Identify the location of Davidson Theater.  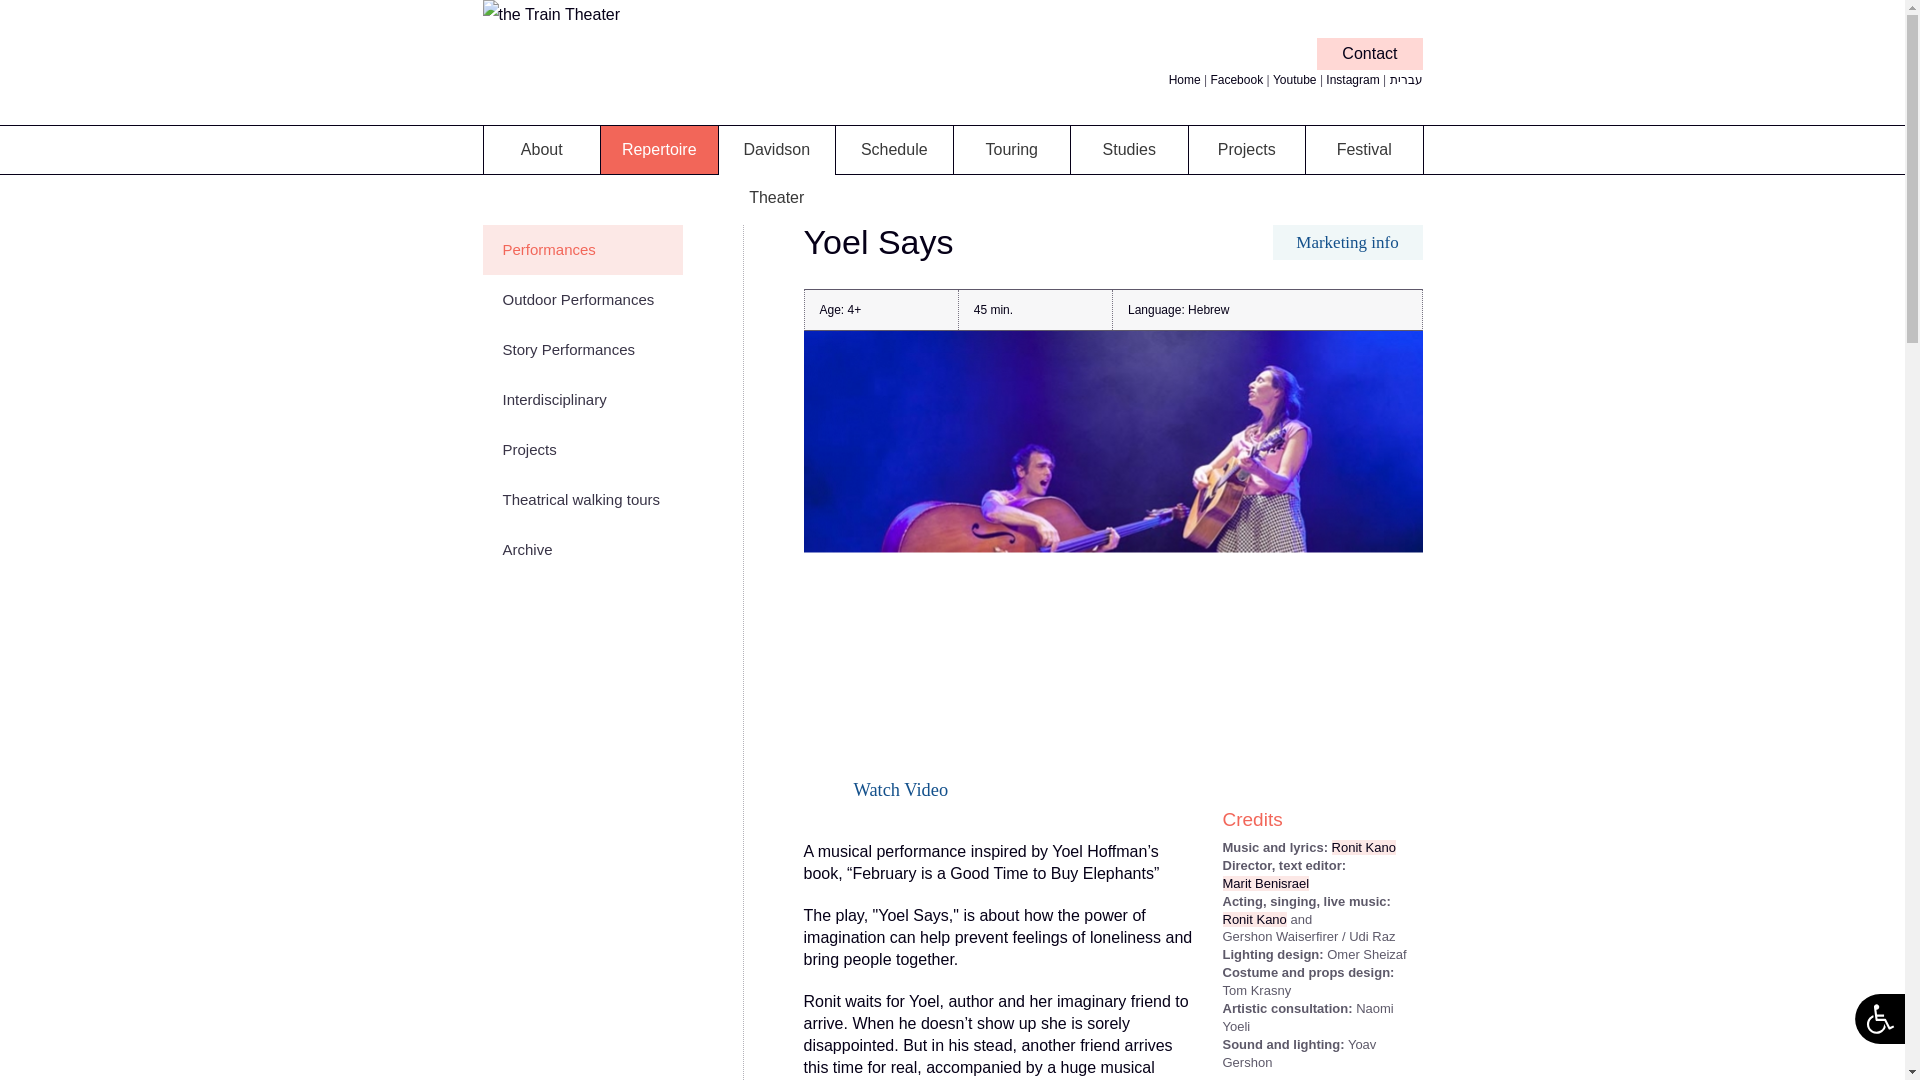
(776, 174).